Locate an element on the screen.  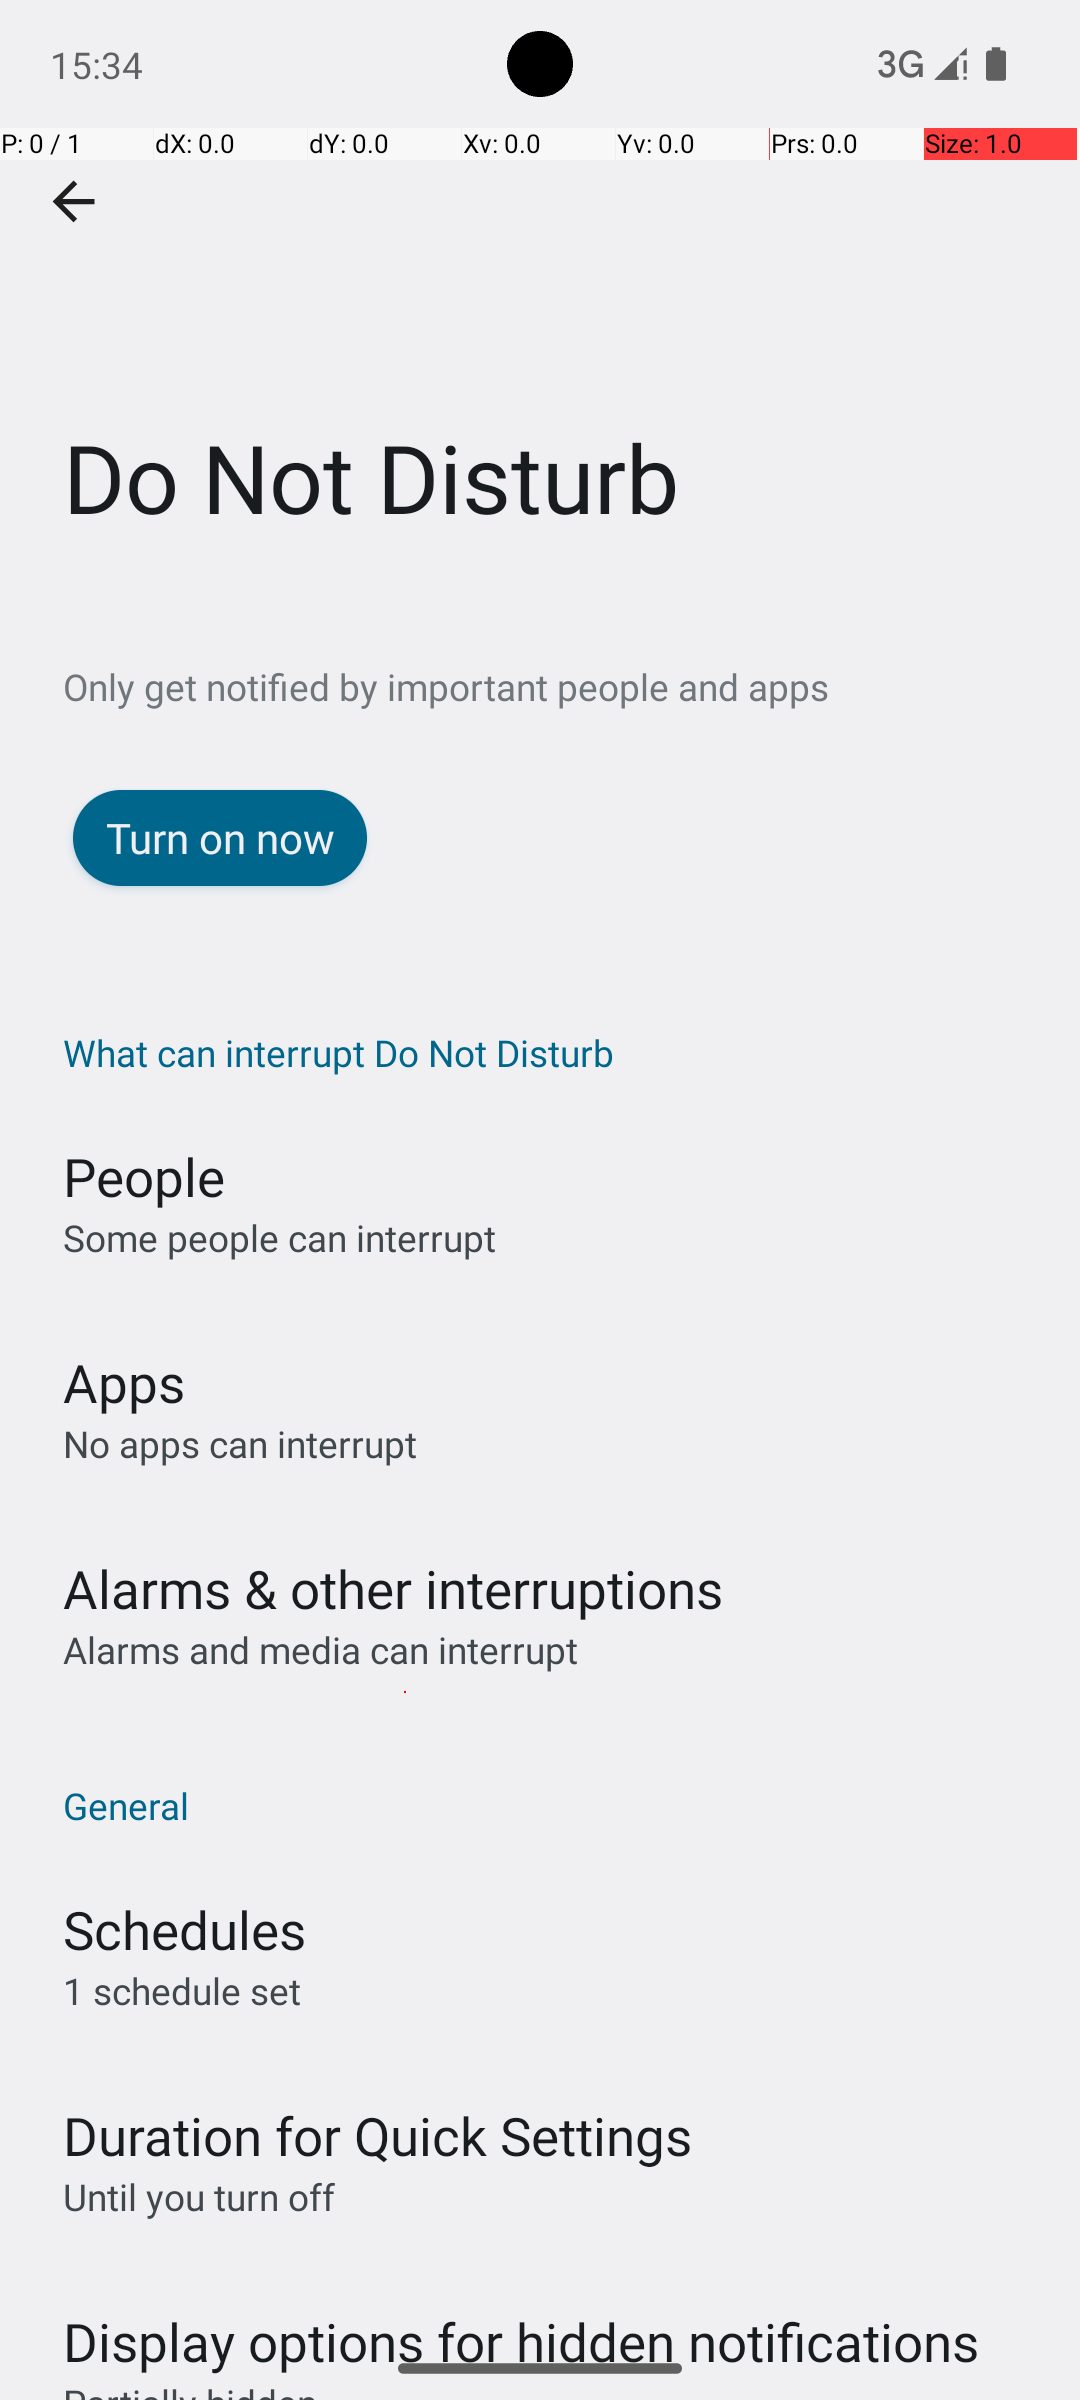
Alarms & other interruptions is located at coordinates (393, 1588).